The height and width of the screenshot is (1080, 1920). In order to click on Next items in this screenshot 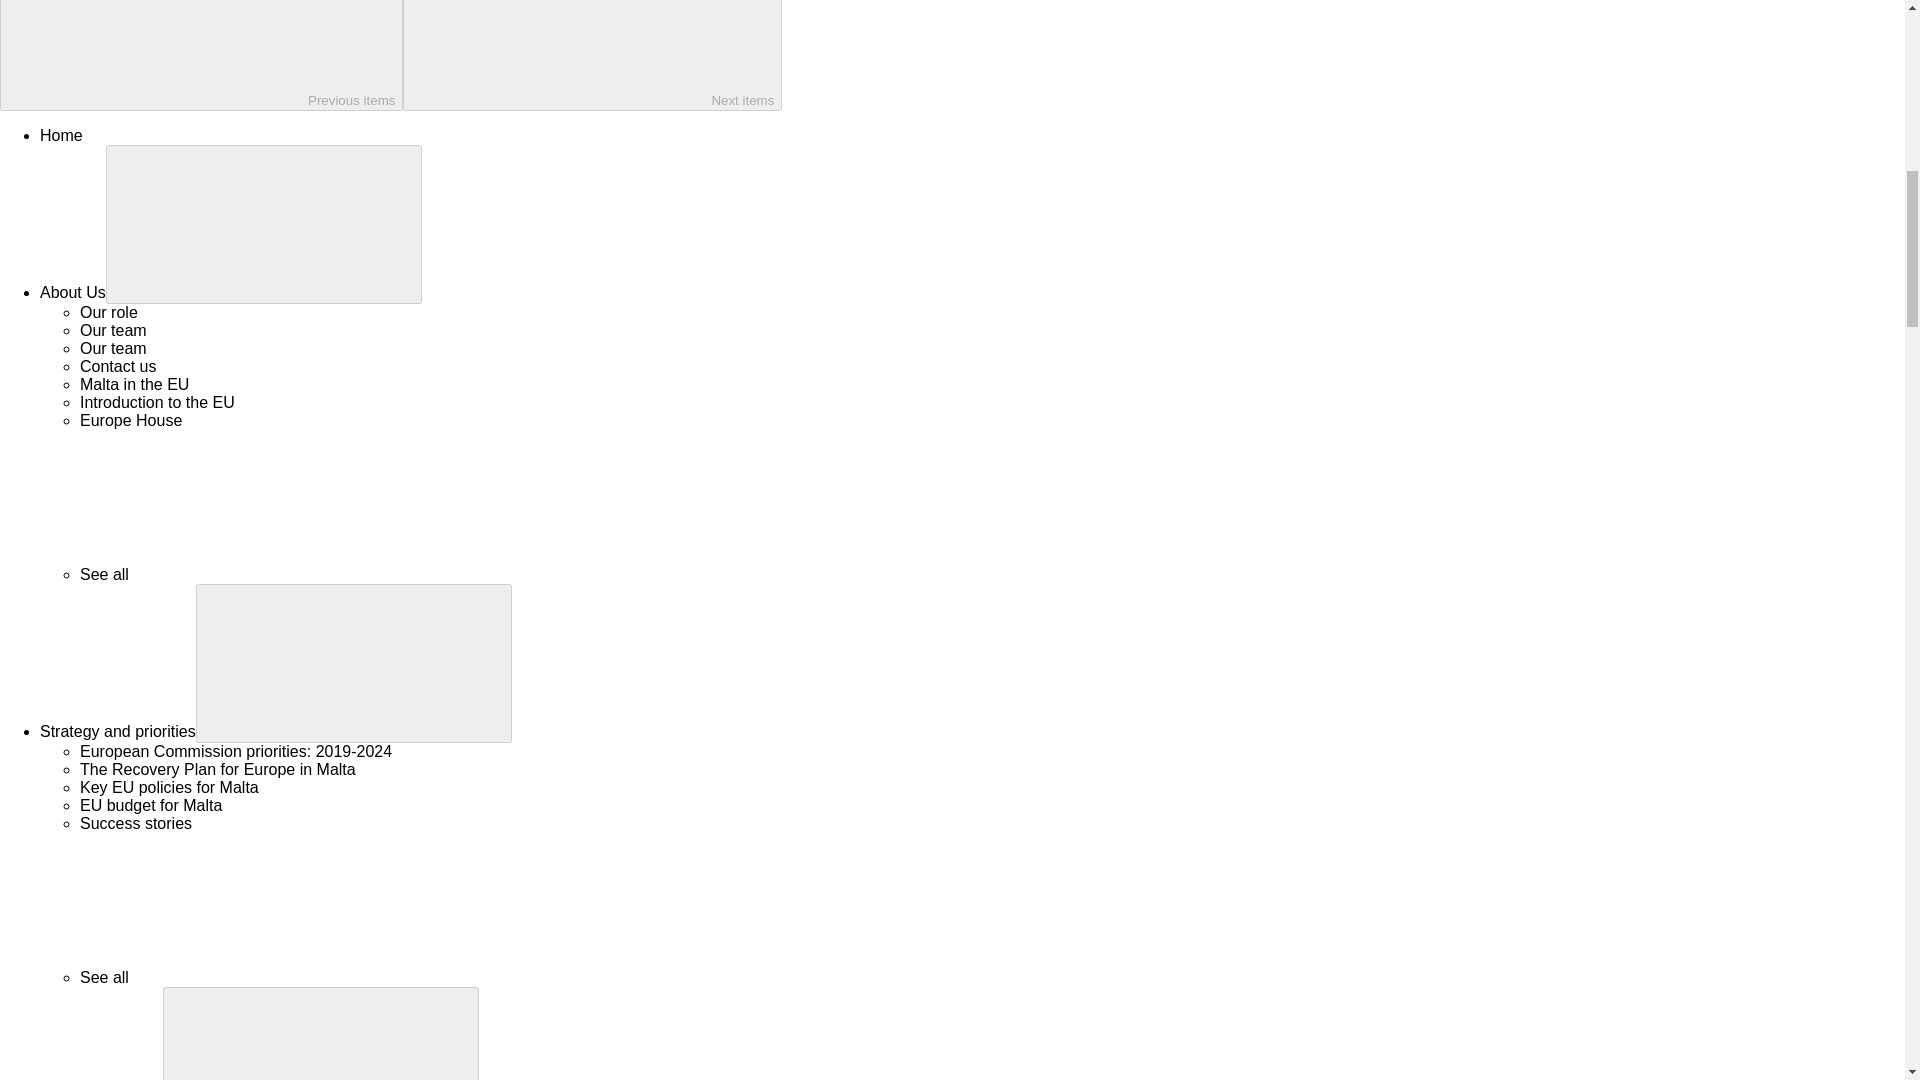, I will do `click(592, 56)`.